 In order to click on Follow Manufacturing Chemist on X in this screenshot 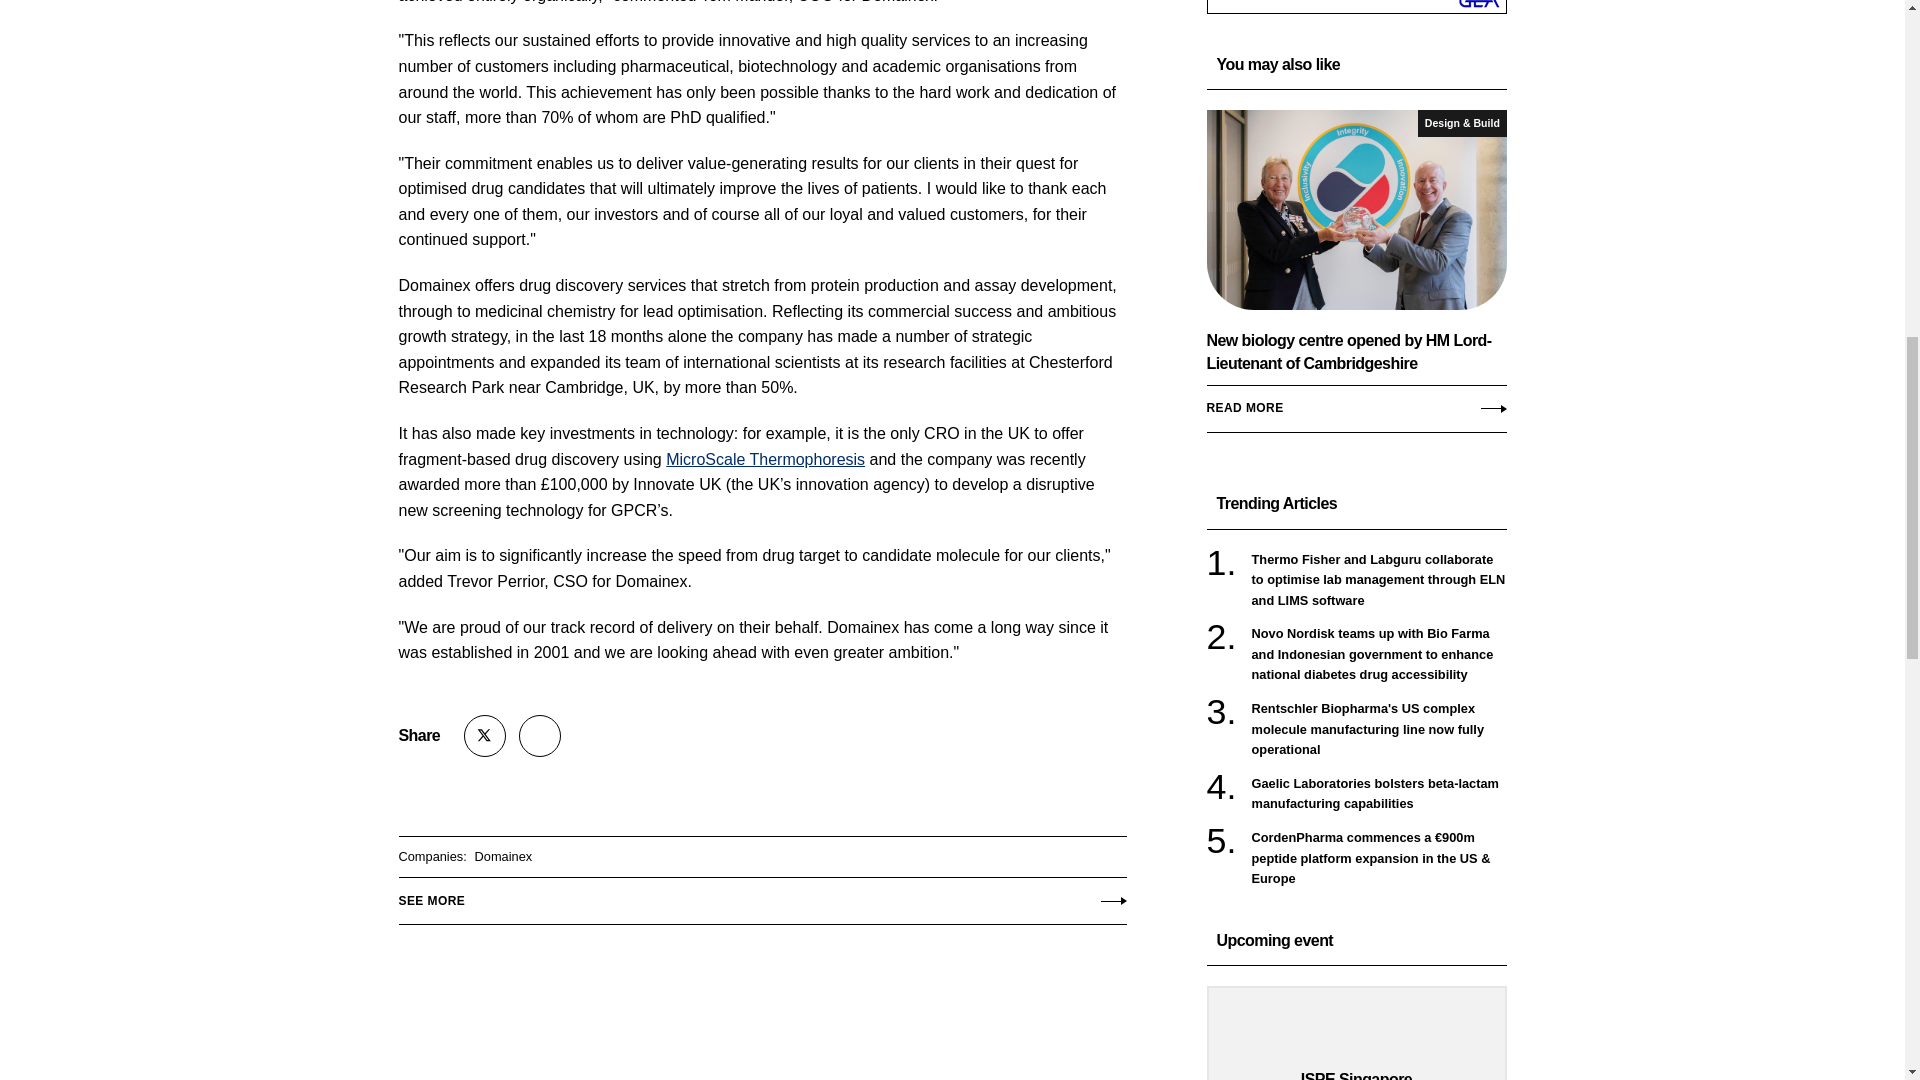, I will do `click(485, 736)`.